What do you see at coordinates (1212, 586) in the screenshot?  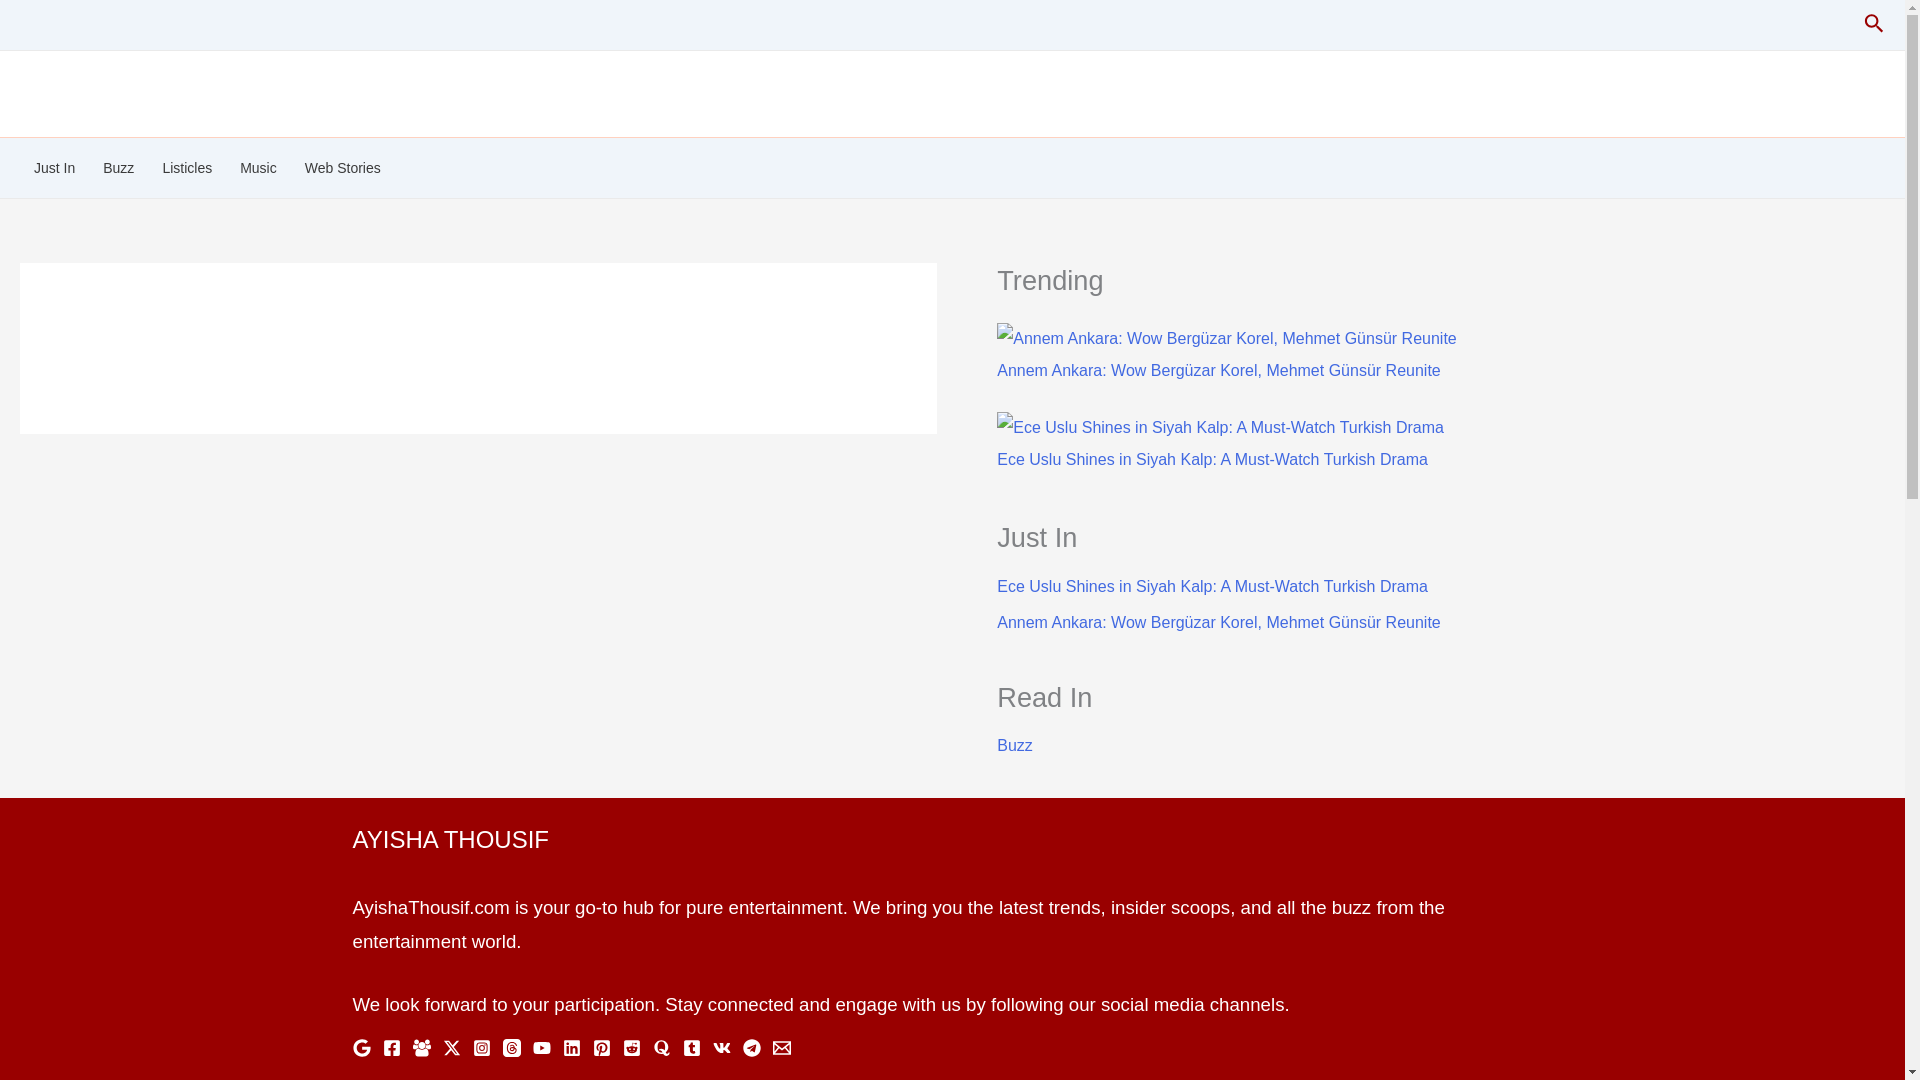 I see `Ece Uslu Shines in Siyah Kalp: A Must-Watch Turkish Drama` at bounding box center [1212, 586].